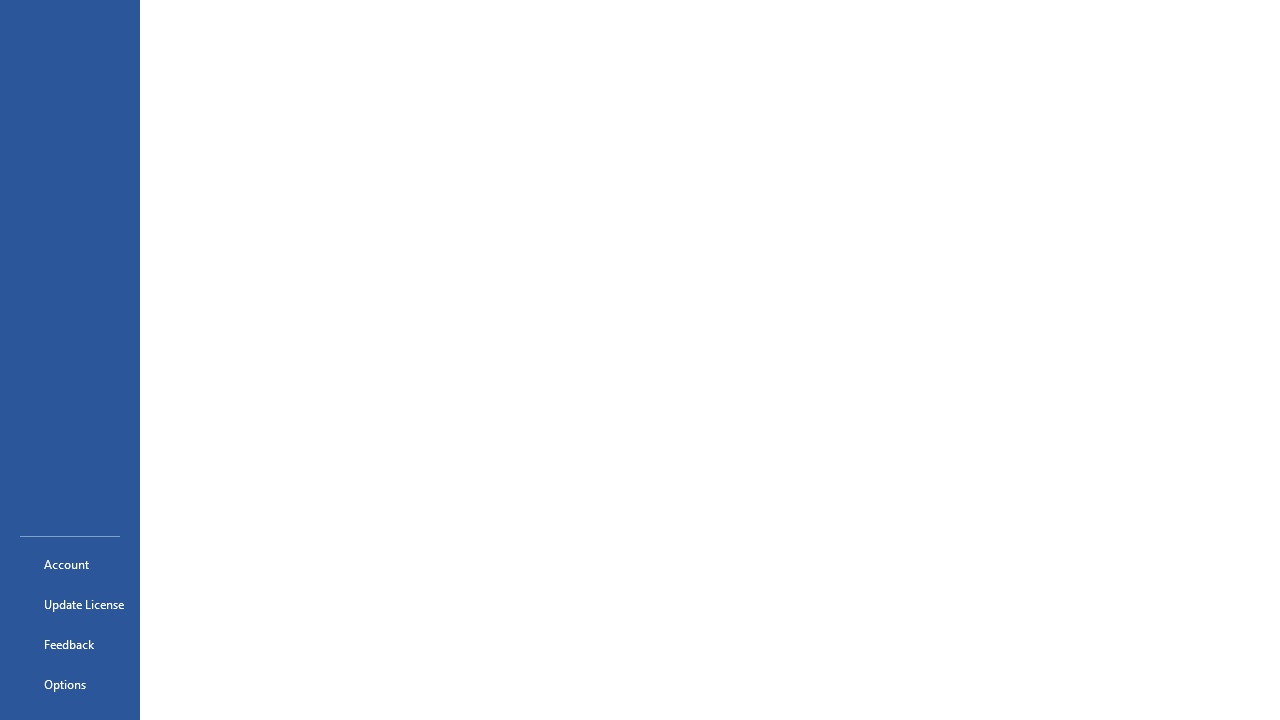  Describe the element at coordinates (70, 564) in the screenshot. I see `Account` at that location.